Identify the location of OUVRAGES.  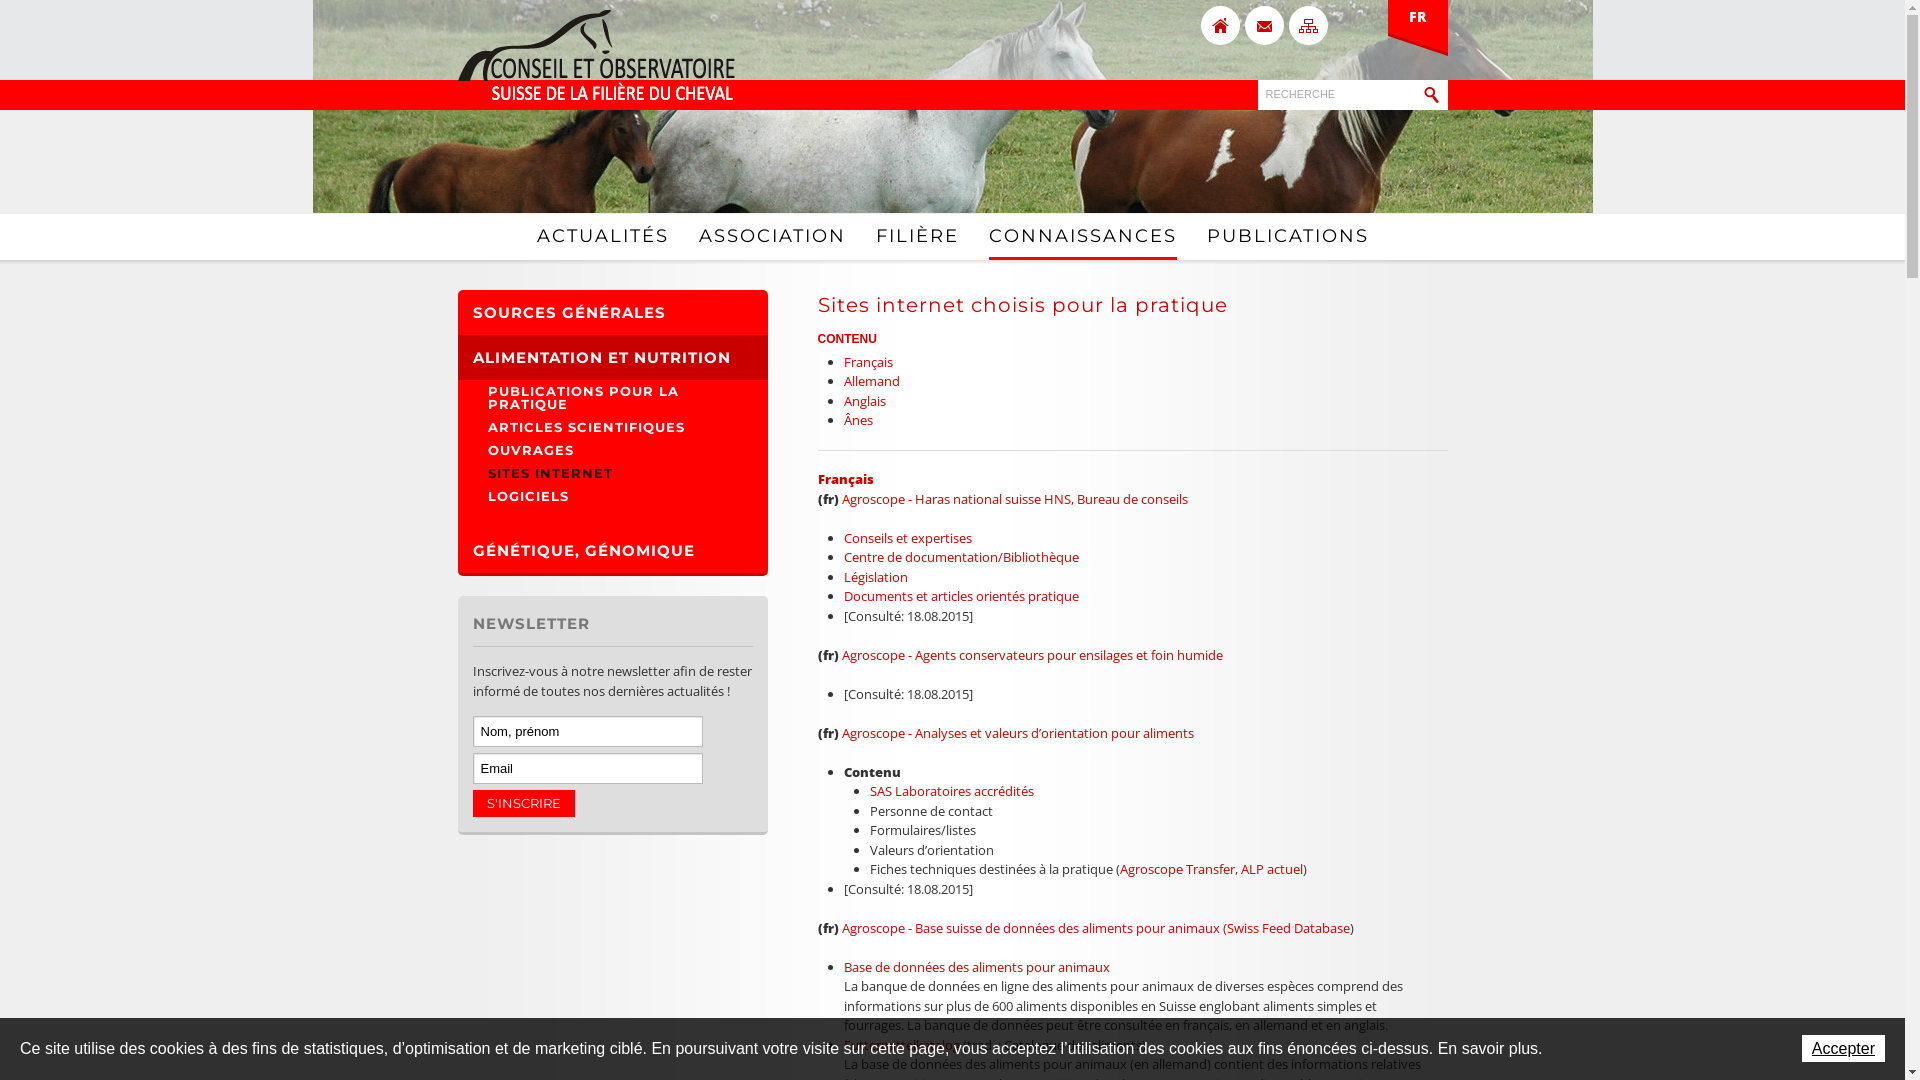
(613, 450).